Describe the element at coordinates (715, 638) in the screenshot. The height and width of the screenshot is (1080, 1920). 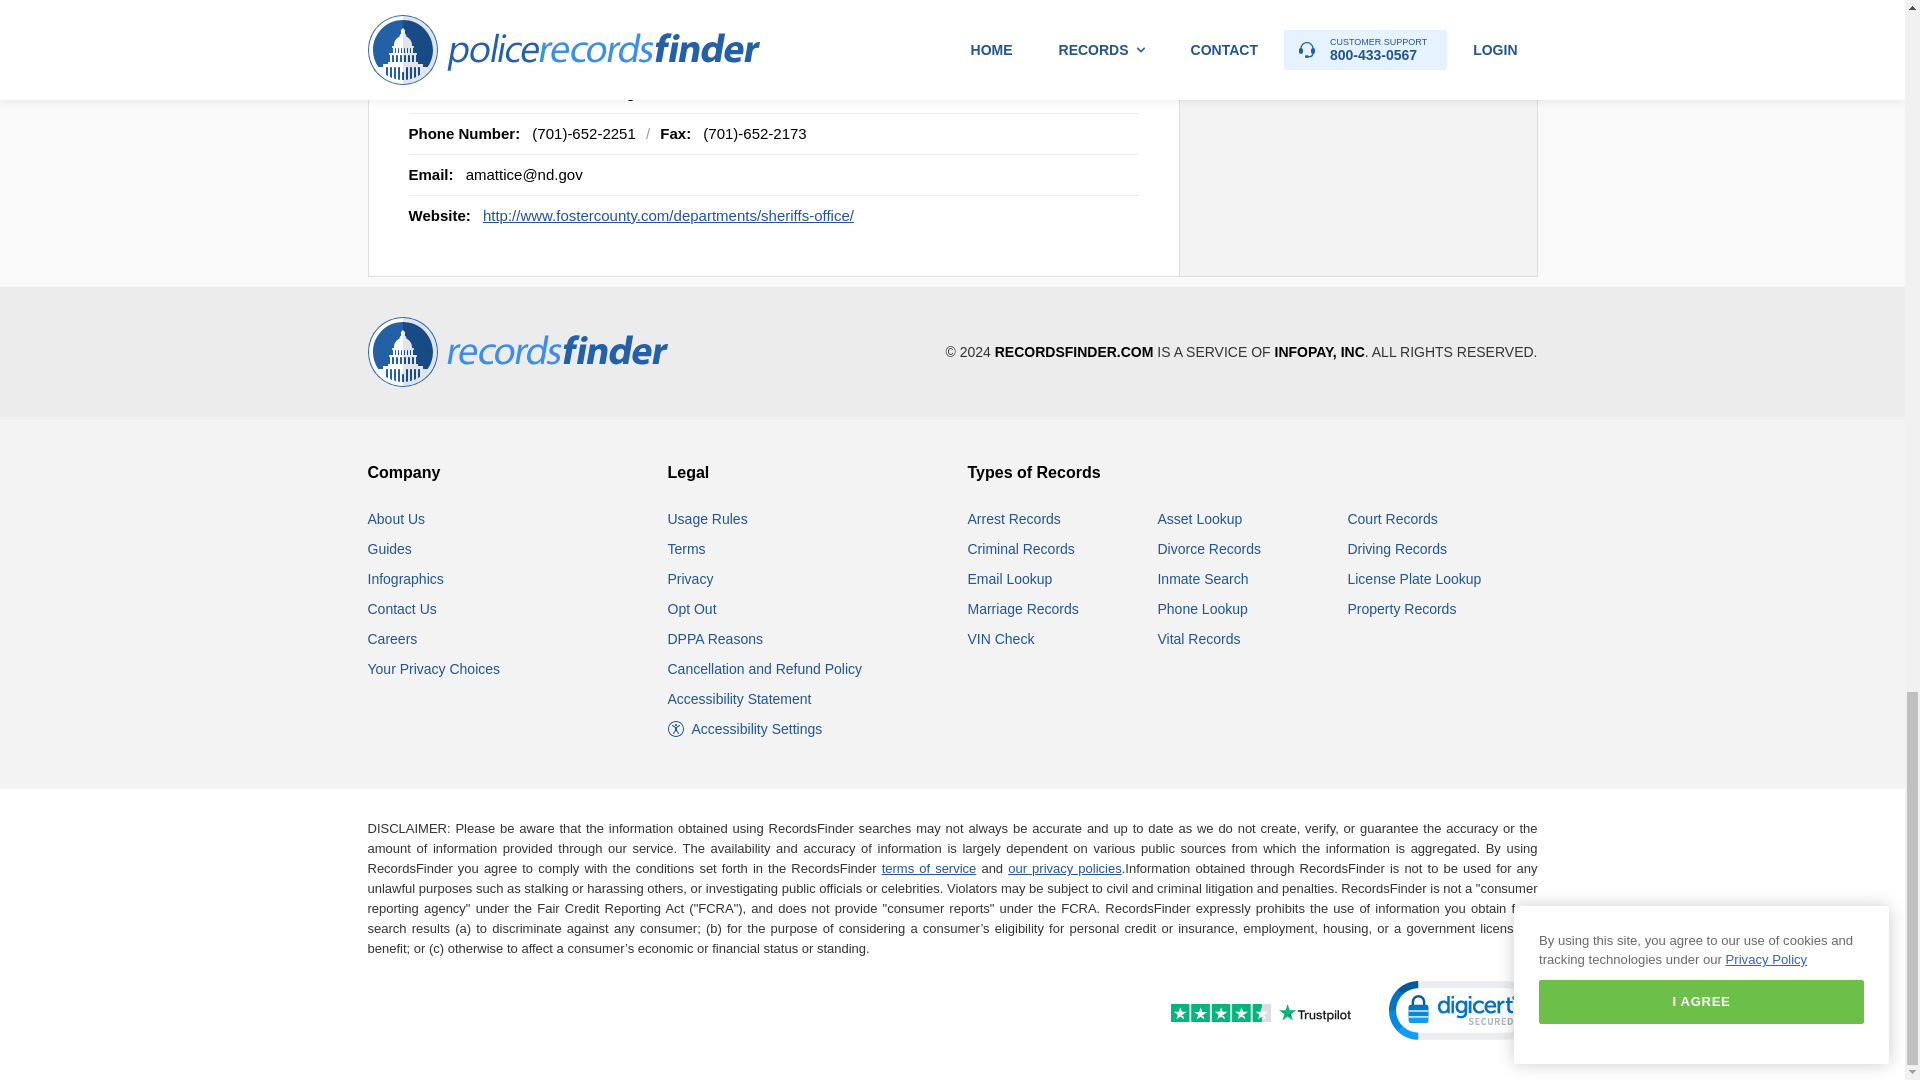
I see `RecordsFinder.com DPPA Reasons` at that location.